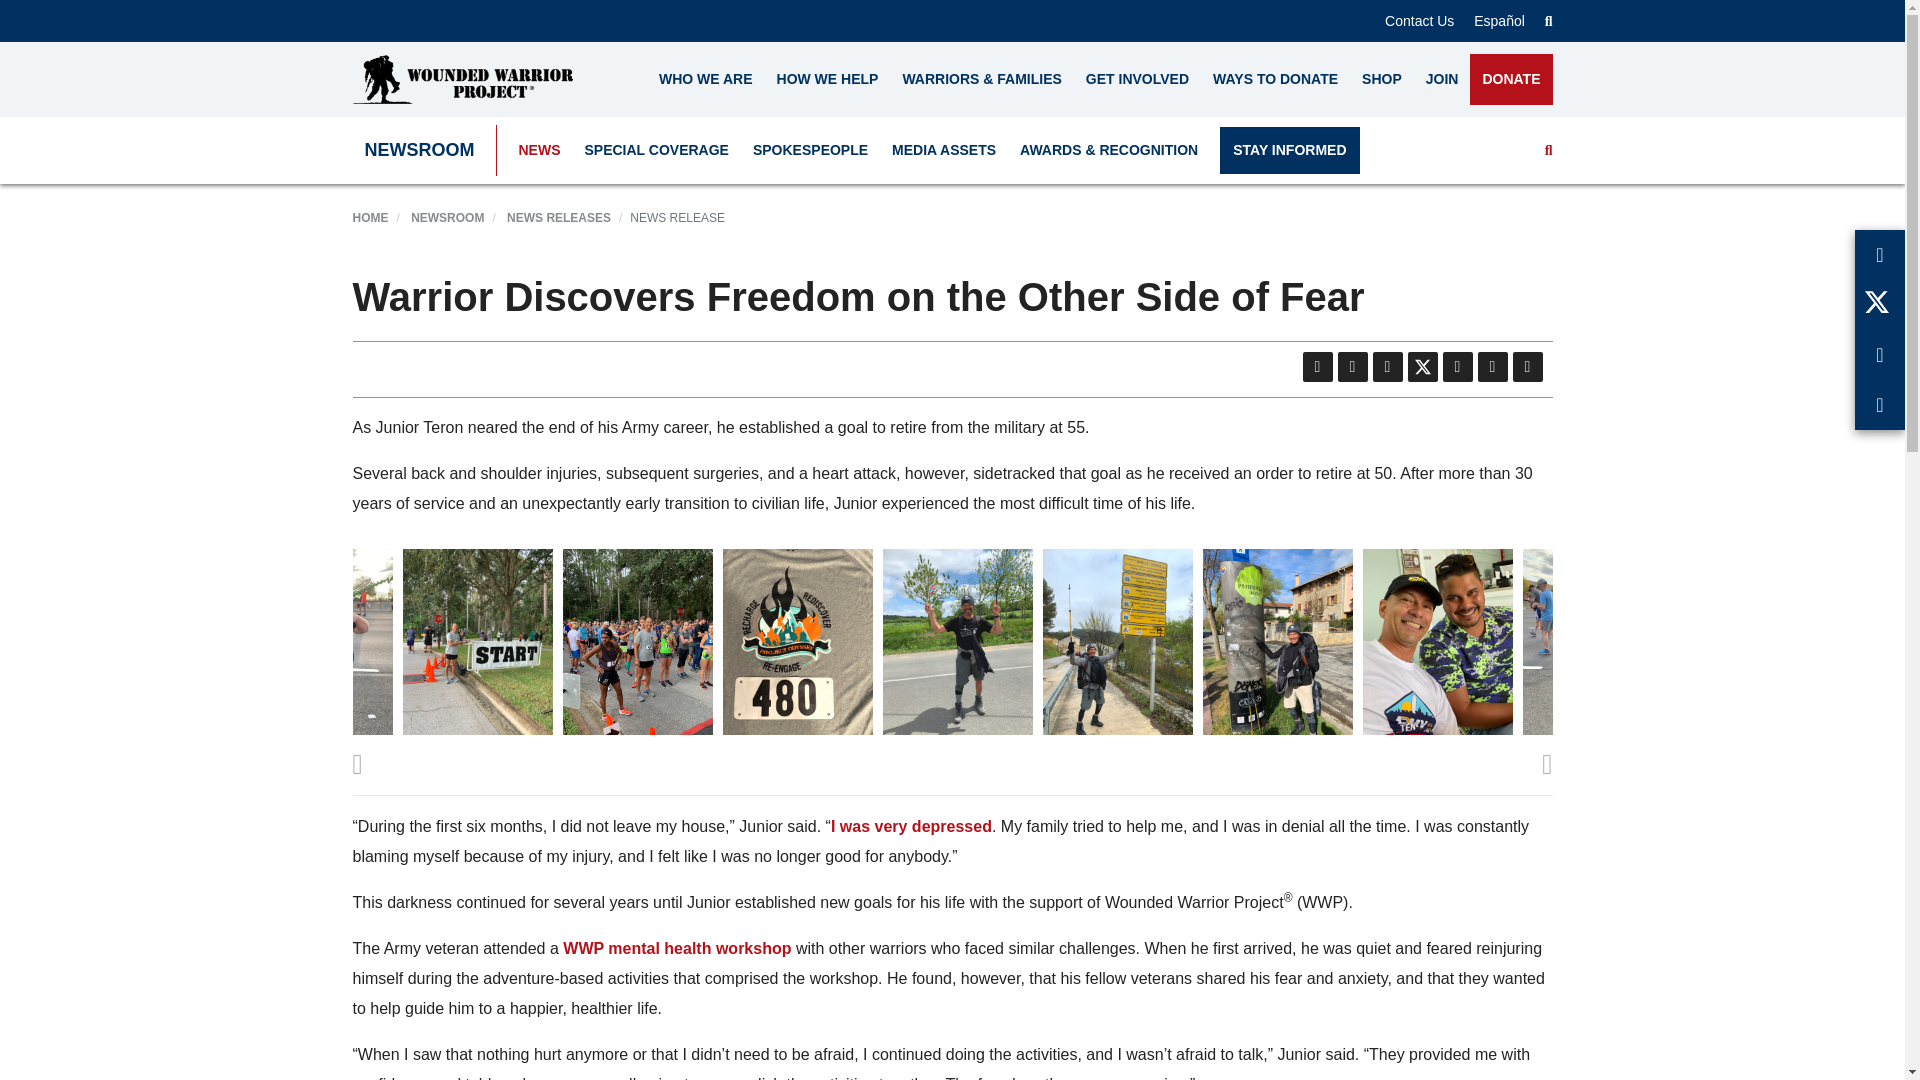 Image resolution: width=1920 pixels, height=1080 pixels. Describe the element at coordinates (1492, 367) in the screenshot. I see `Facebook Share` at that location.